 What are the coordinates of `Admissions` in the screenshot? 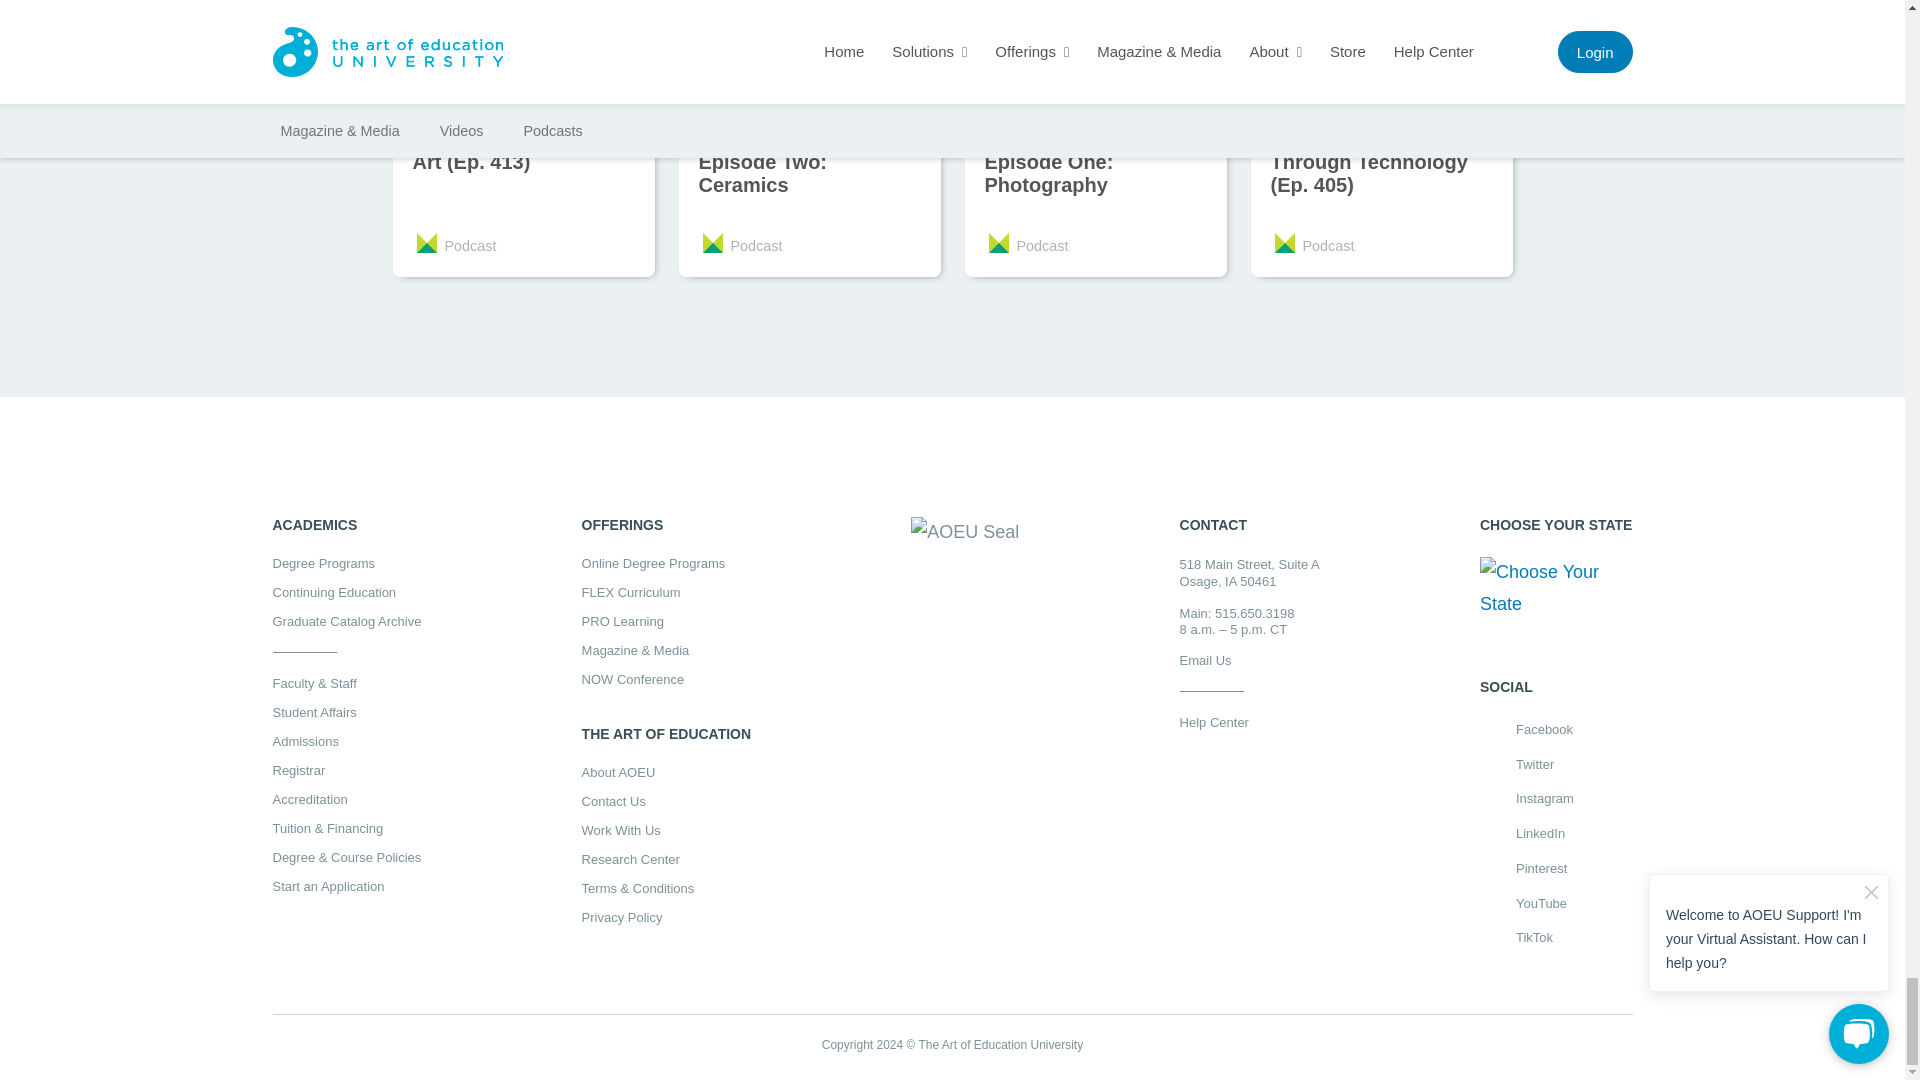 It's located at (346, 742).